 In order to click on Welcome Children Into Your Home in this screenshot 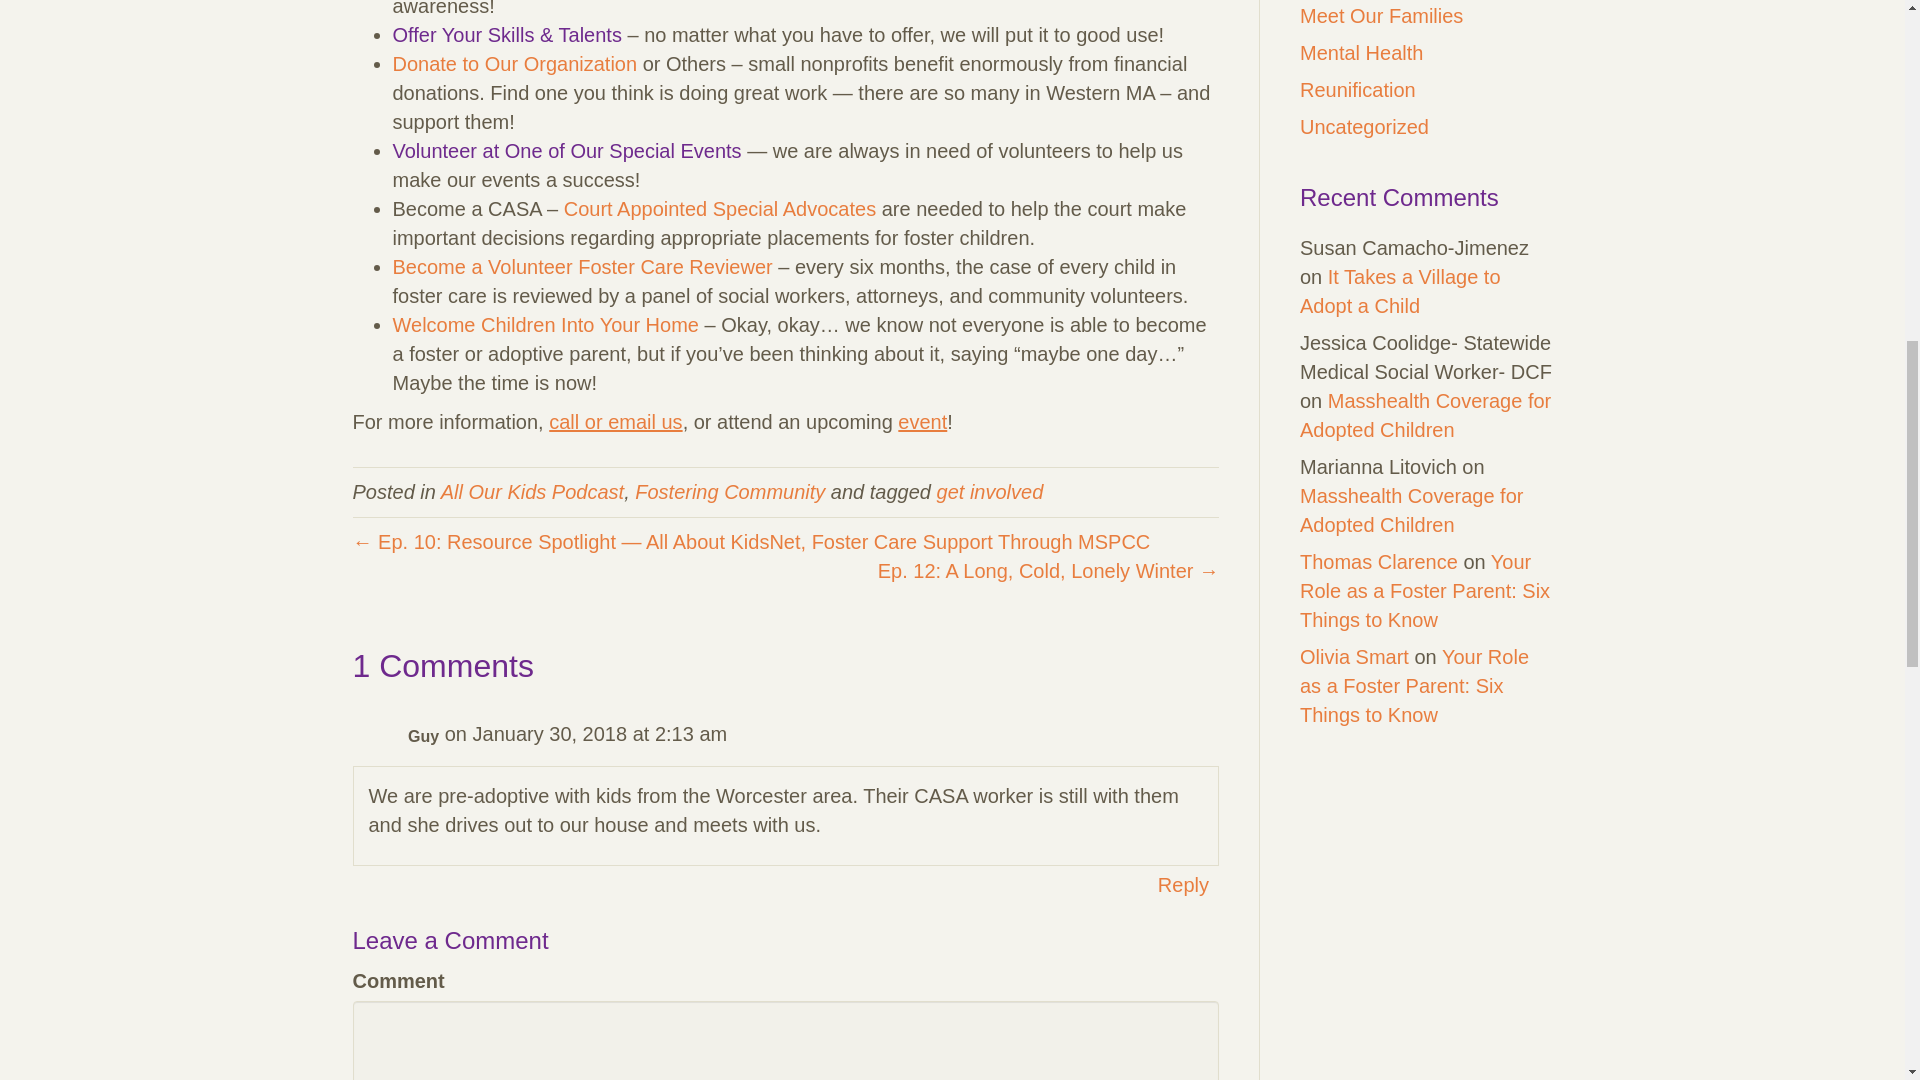, I will do `click(544, 324)`.